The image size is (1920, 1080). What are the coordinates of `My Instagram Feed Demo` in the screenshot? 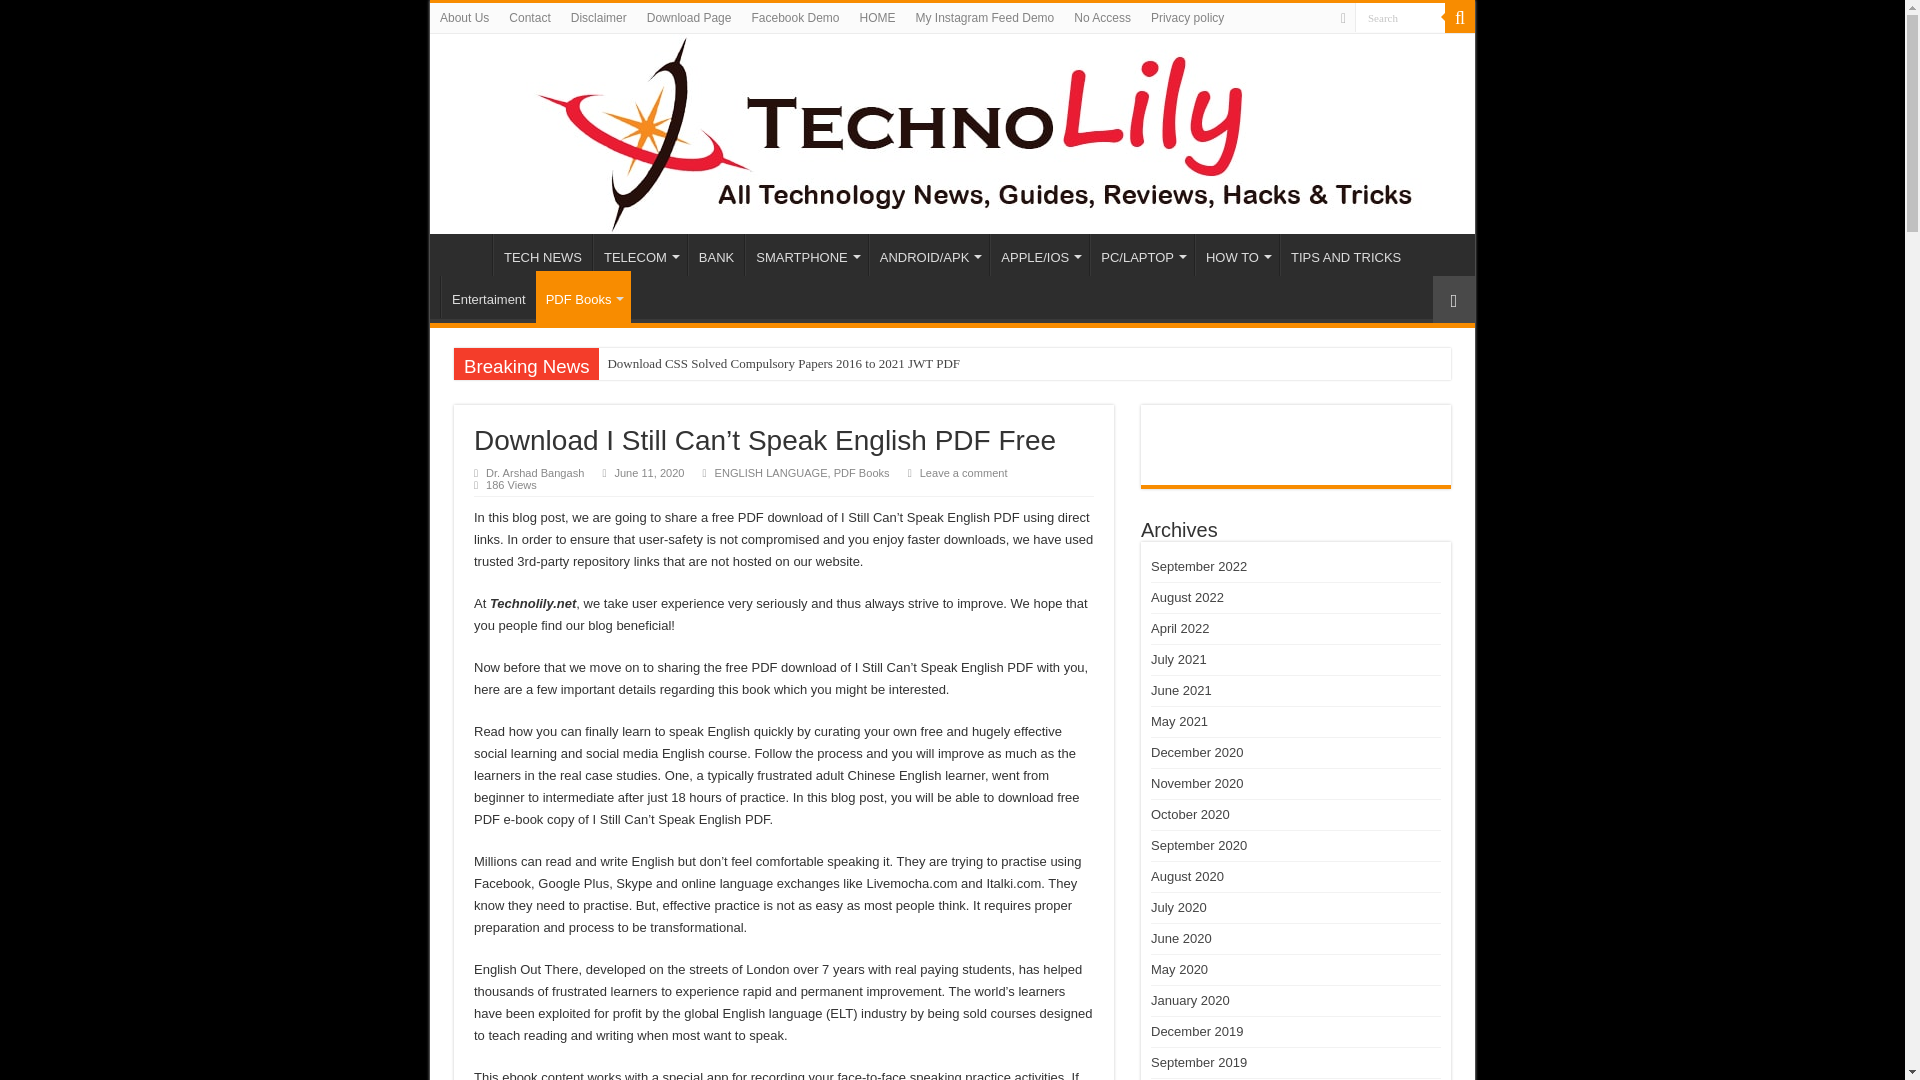 It's located at (986, 18).